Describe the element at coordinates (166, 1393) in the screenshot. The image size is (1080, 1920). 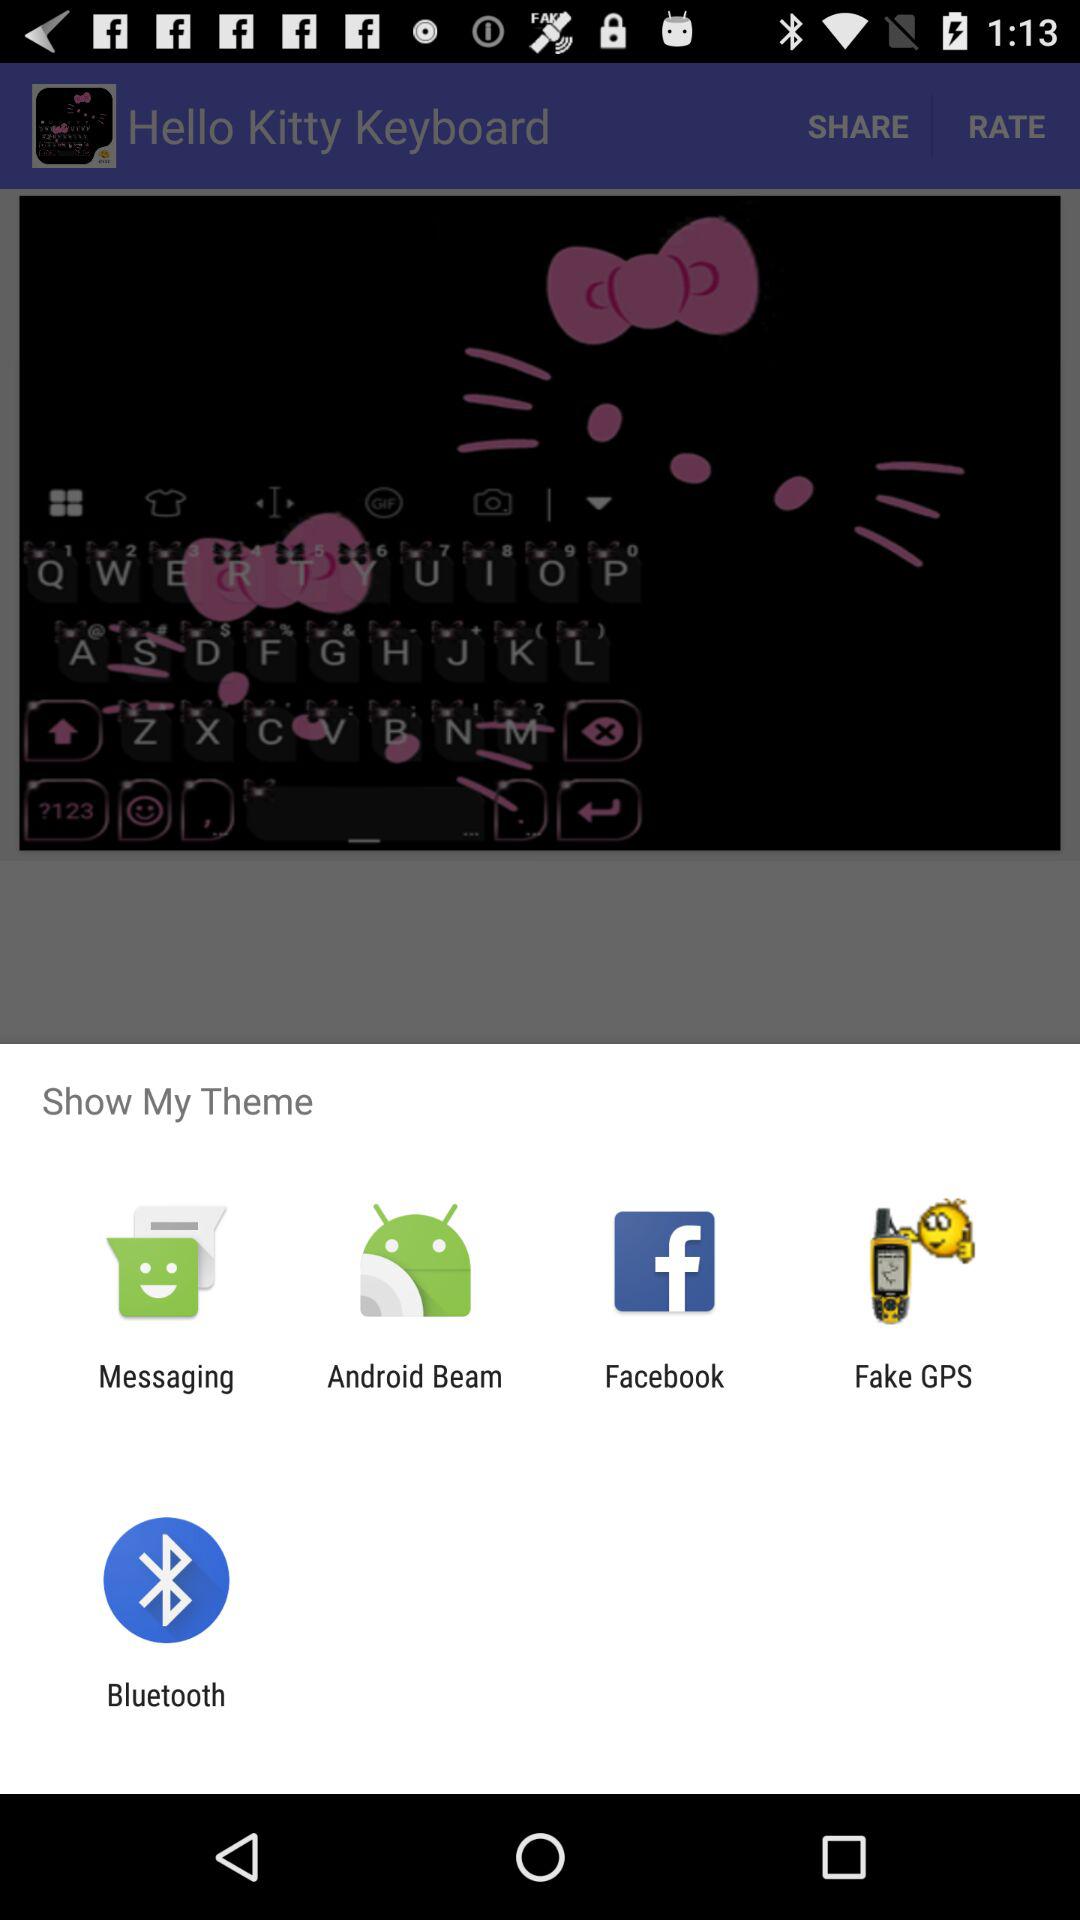
I see `press icon to the left of android beam` at that location.